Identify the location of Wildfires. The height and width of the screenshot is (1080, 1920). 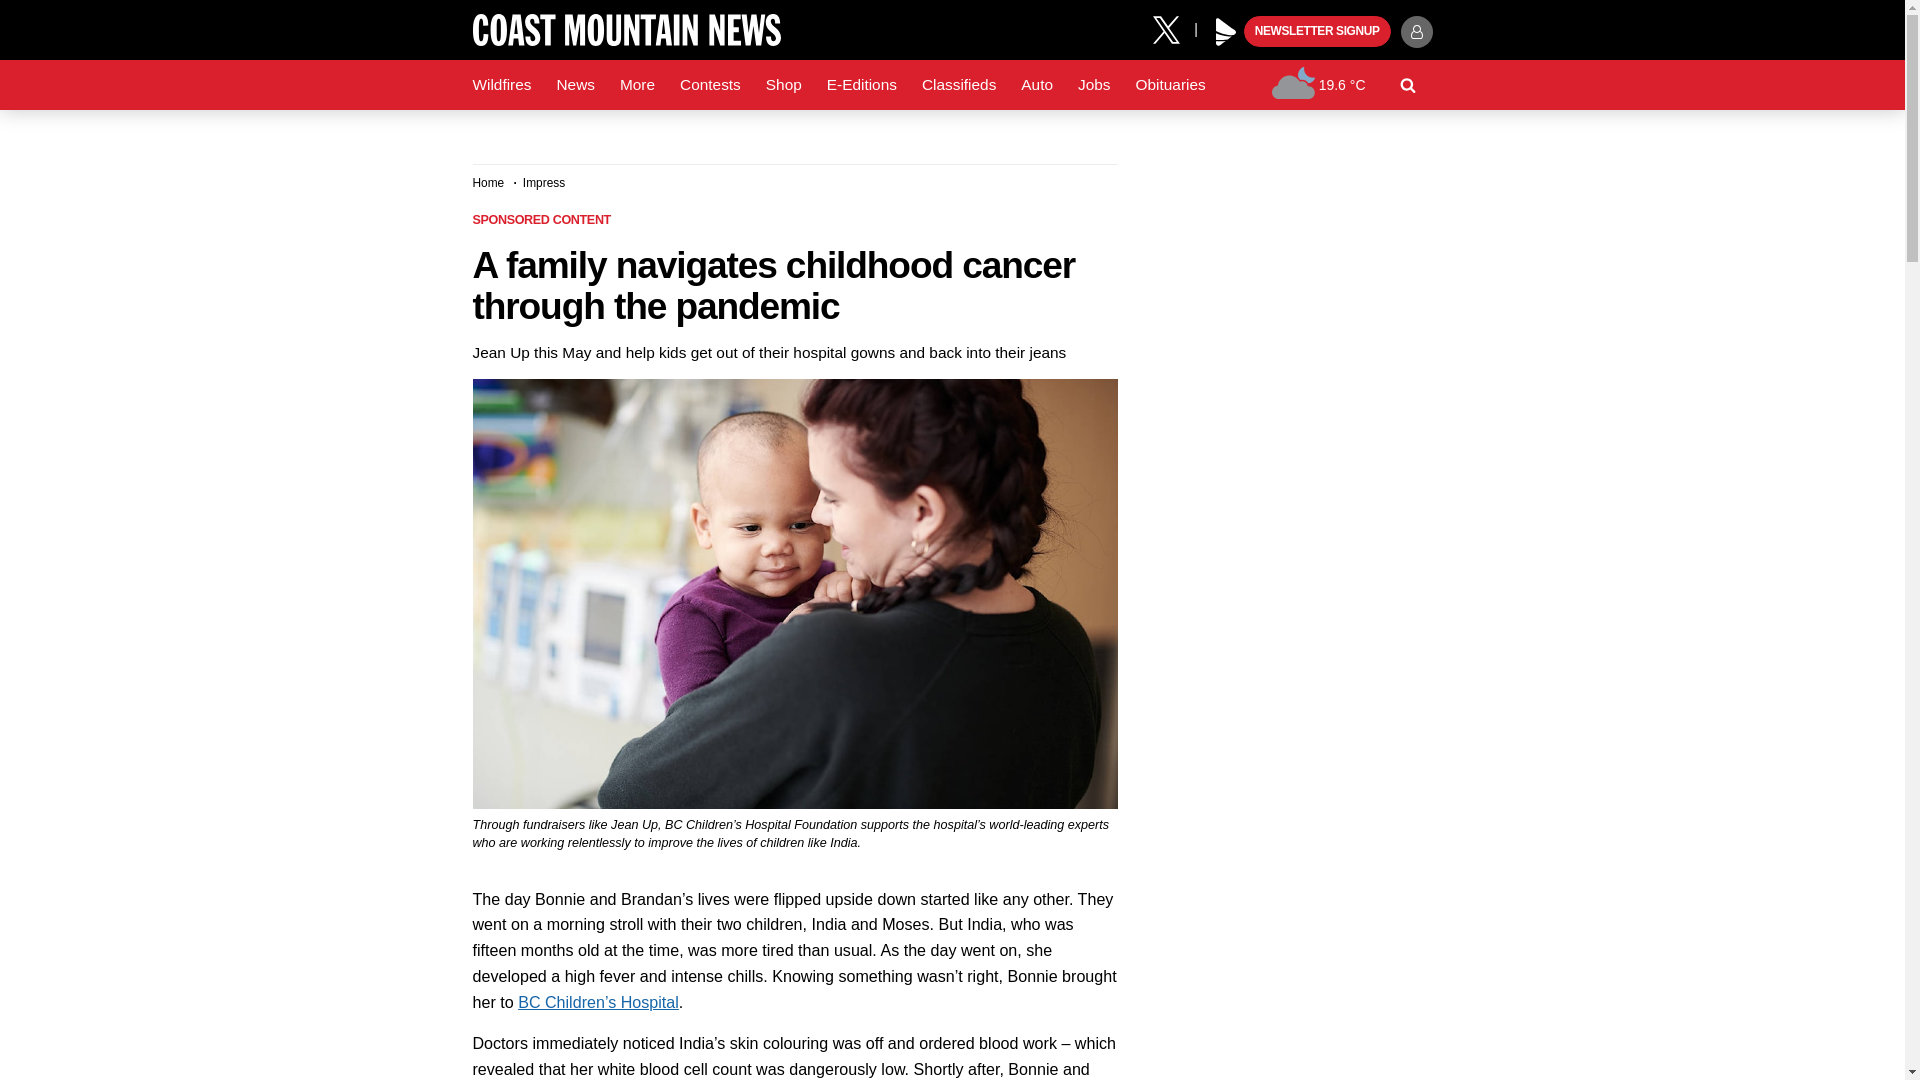
(502, 85).